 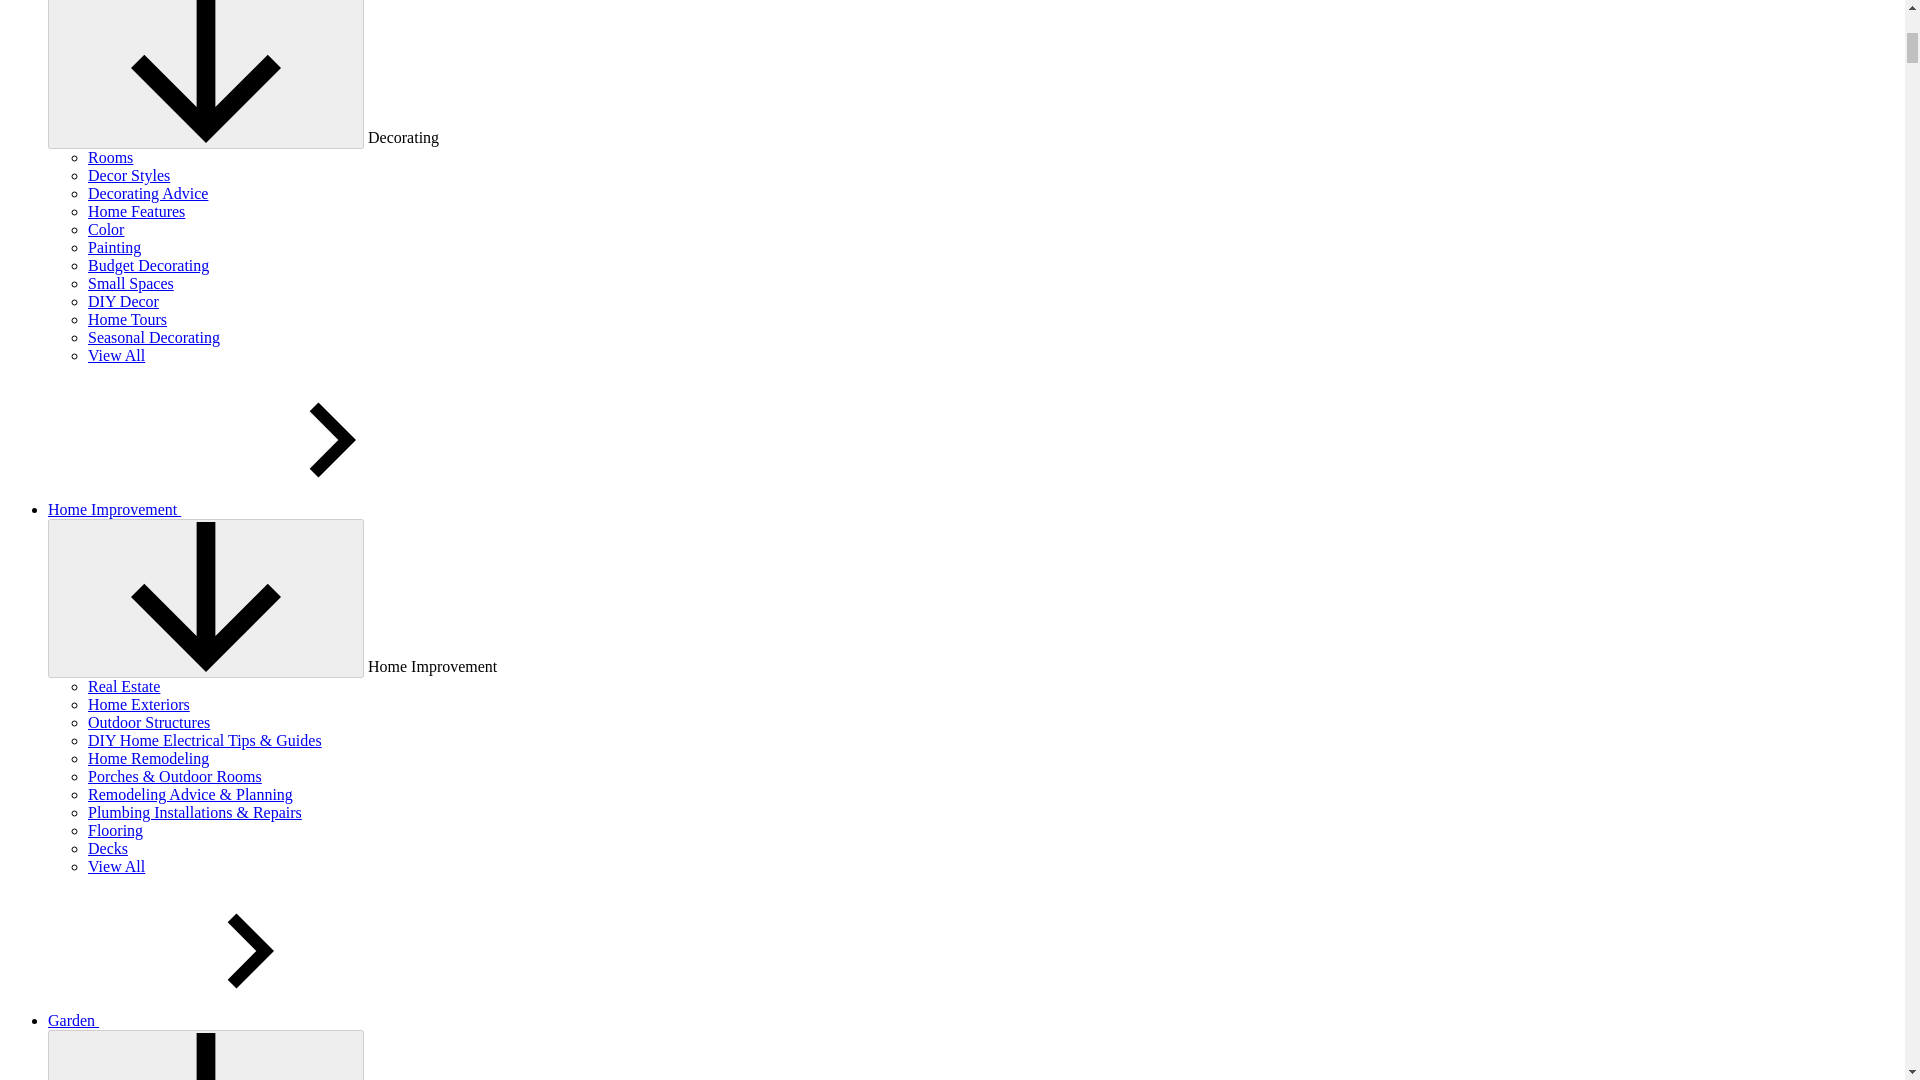 What do you see at coordinates (106, 229) in the screenshot?
I see `Color` at bounding box center [106, 229].